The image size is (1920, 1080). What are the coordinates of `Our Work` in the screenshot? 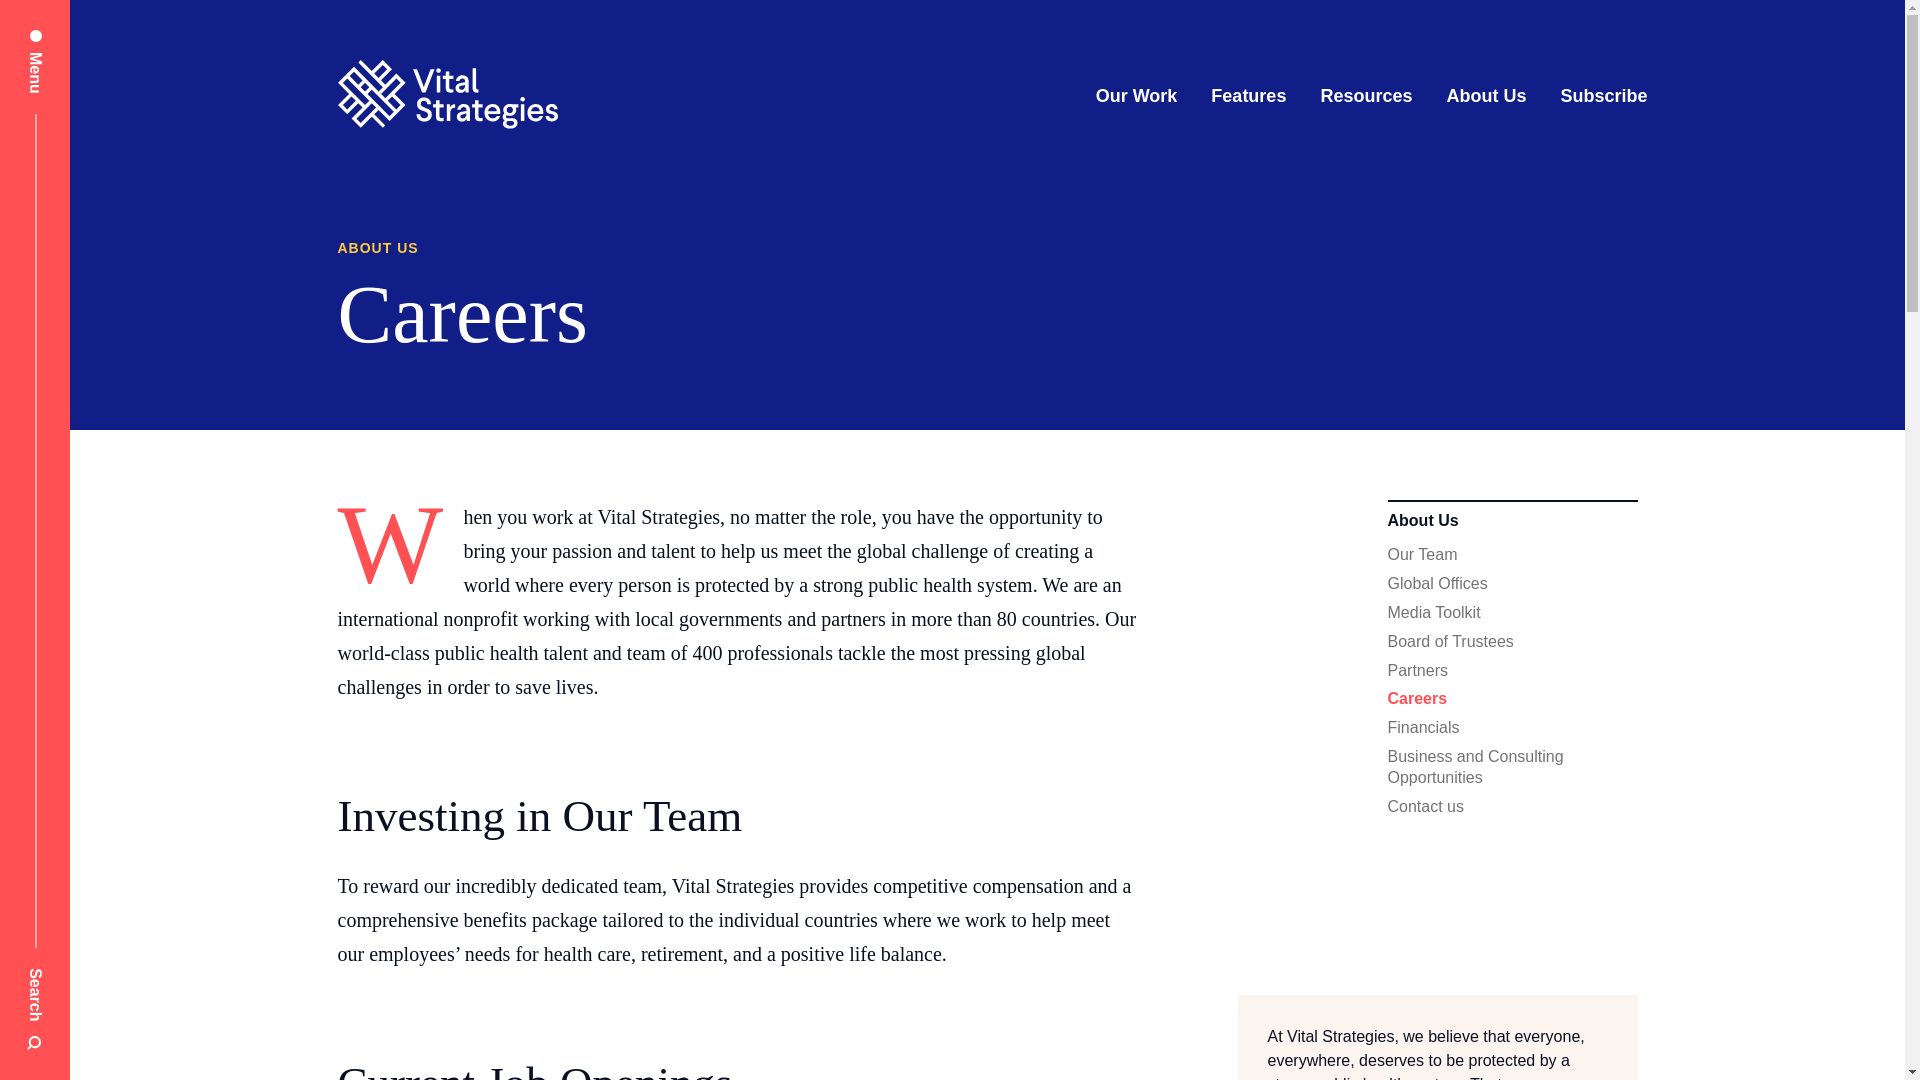 It's located at (1137, 96).